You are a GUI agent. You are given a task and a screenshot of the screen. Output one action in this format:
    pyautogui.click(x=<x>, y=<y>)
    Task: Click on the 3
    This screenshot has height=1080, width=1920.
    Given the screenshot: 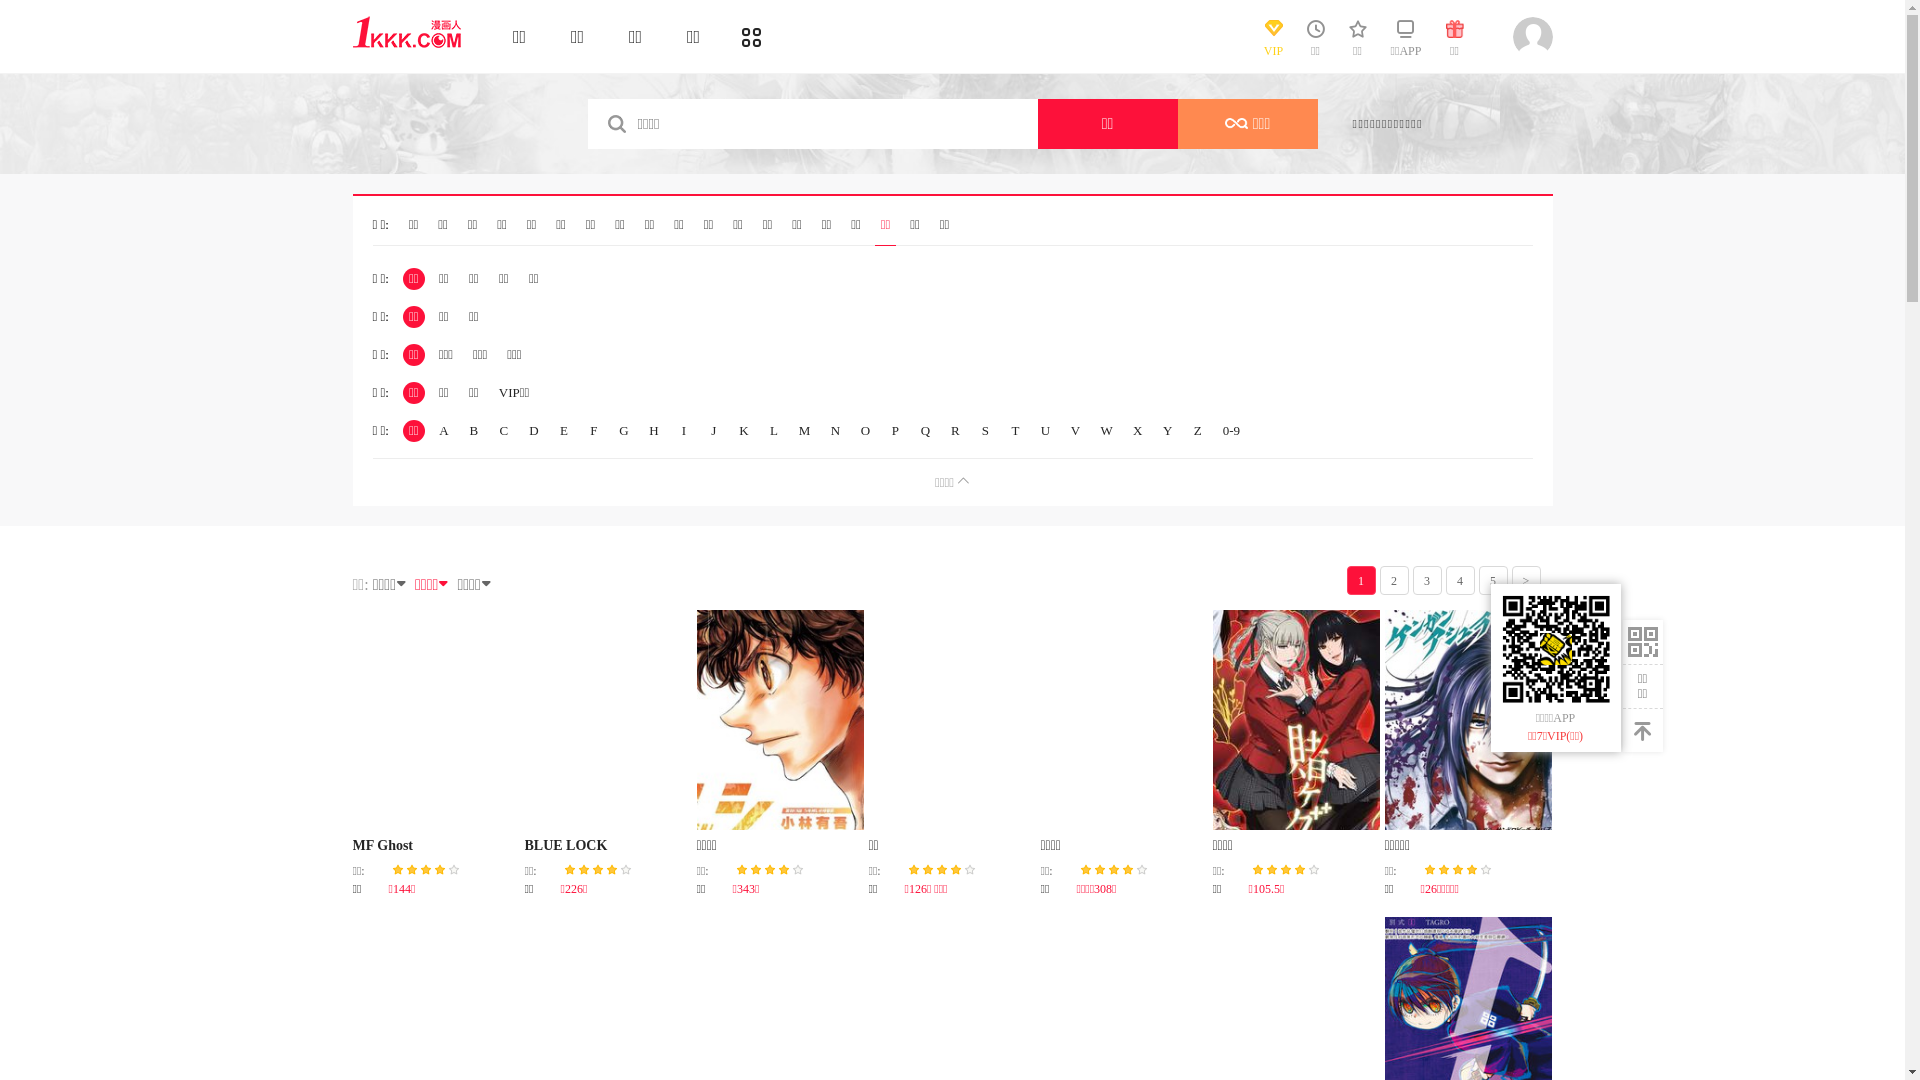 What is the action you would take?
    pyautogui.click(x=1426, y=580)
    